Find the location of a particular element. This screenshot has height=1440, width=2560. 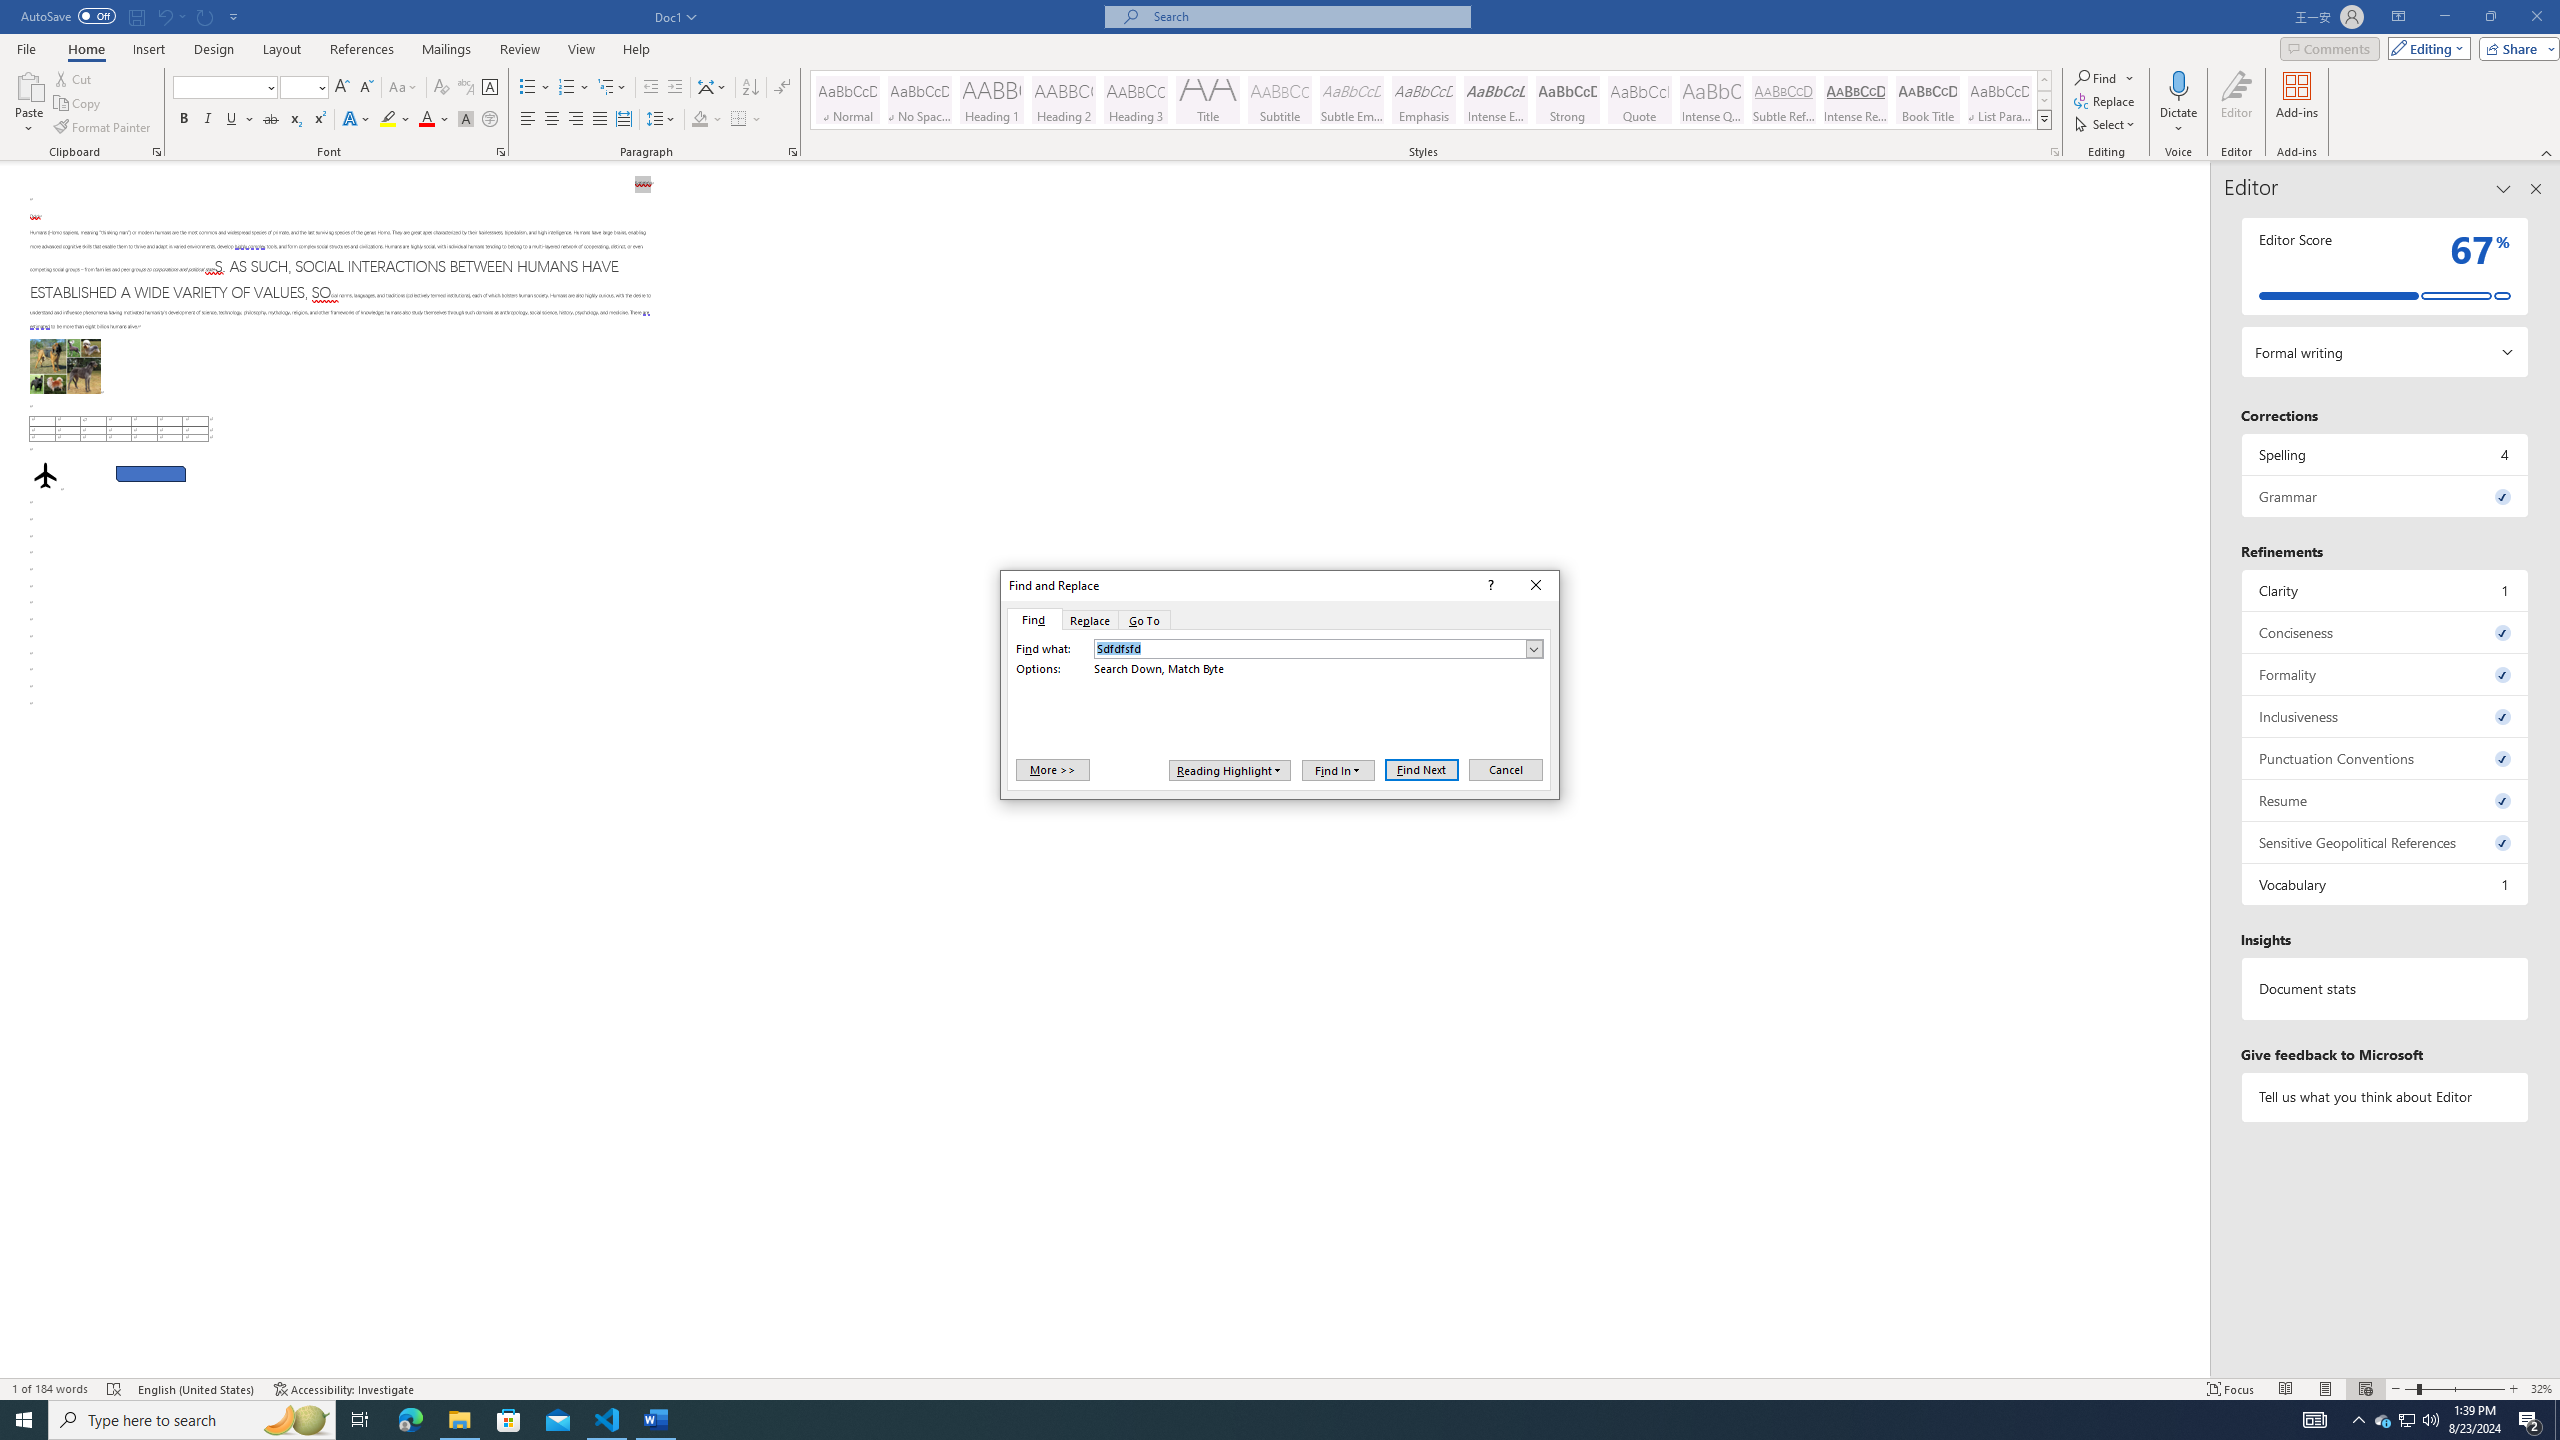

Airplane with solid fill is located at coordinates (46, 475).